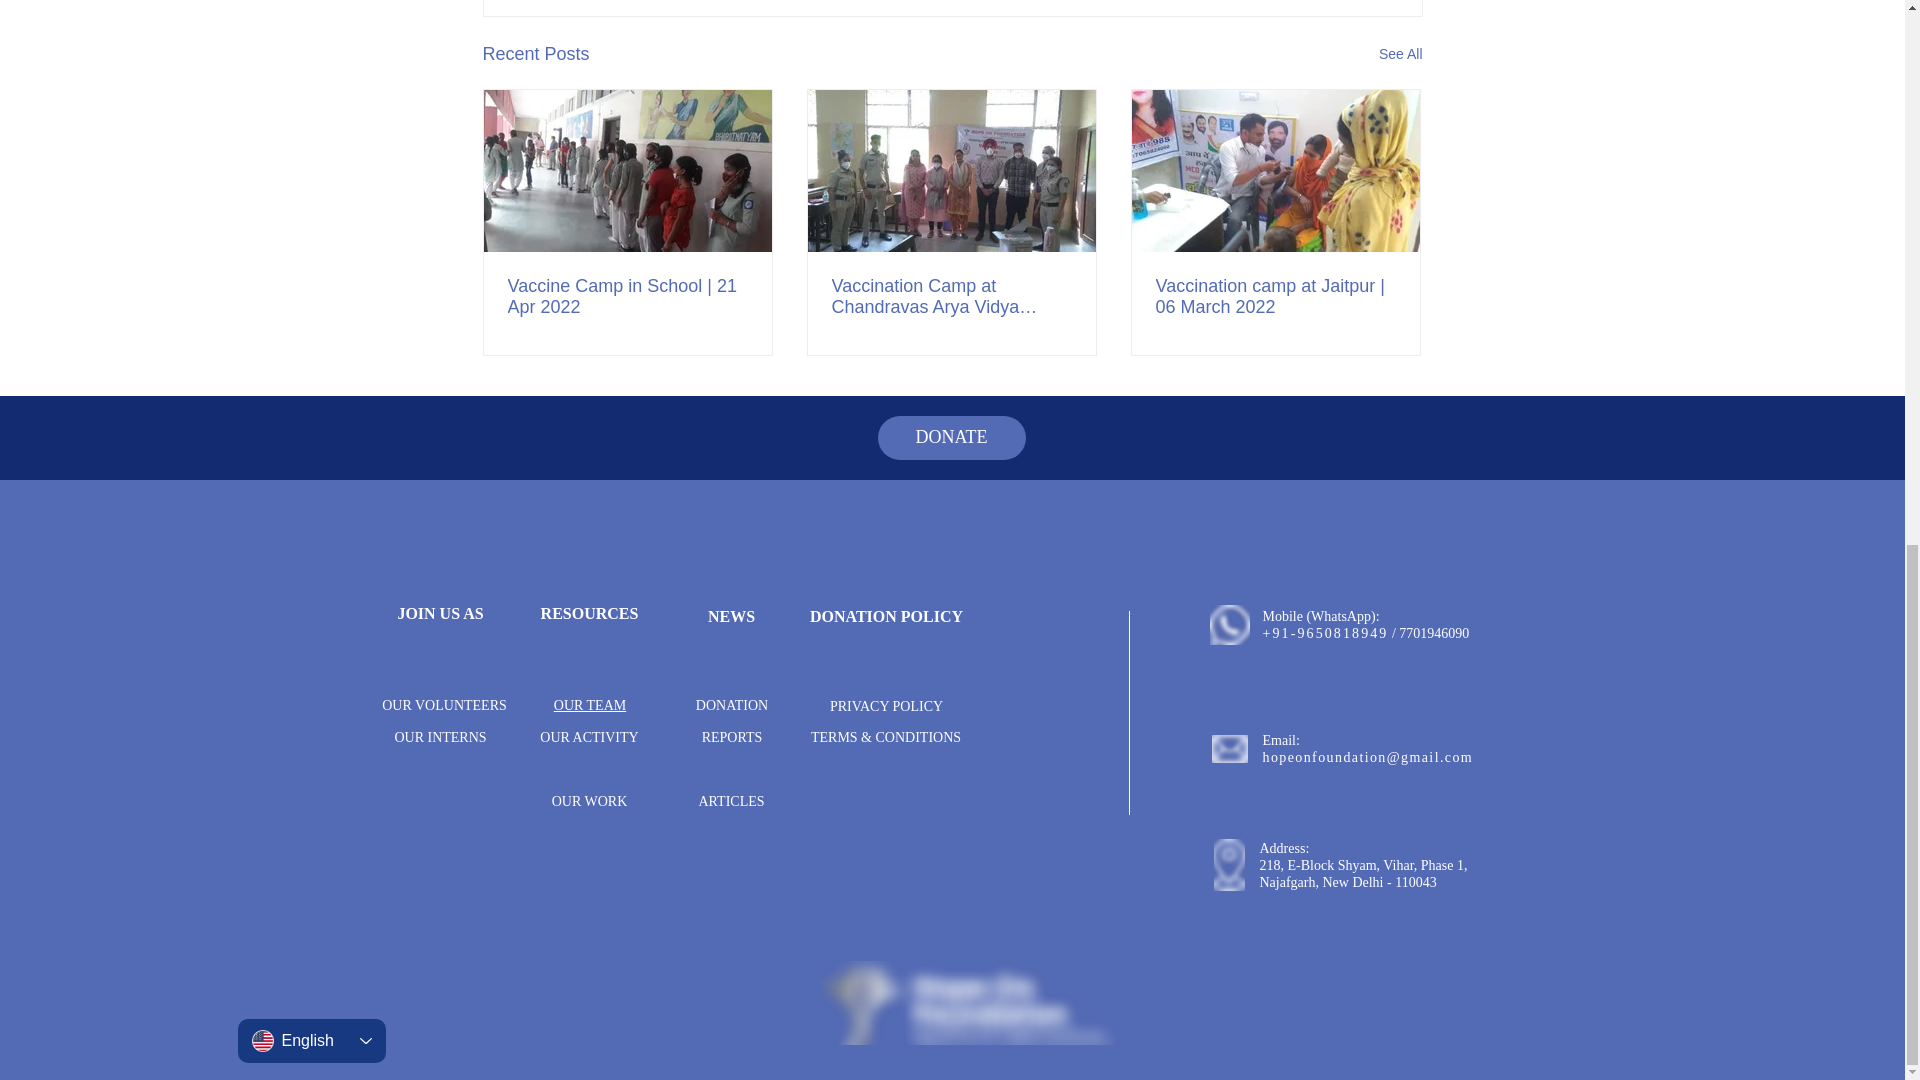 This screenshot has height=1080, width=1920. What do you see at coordinates (951, 438) in the screenshot?
I see `DONATE` at bounding box center [951, 438].